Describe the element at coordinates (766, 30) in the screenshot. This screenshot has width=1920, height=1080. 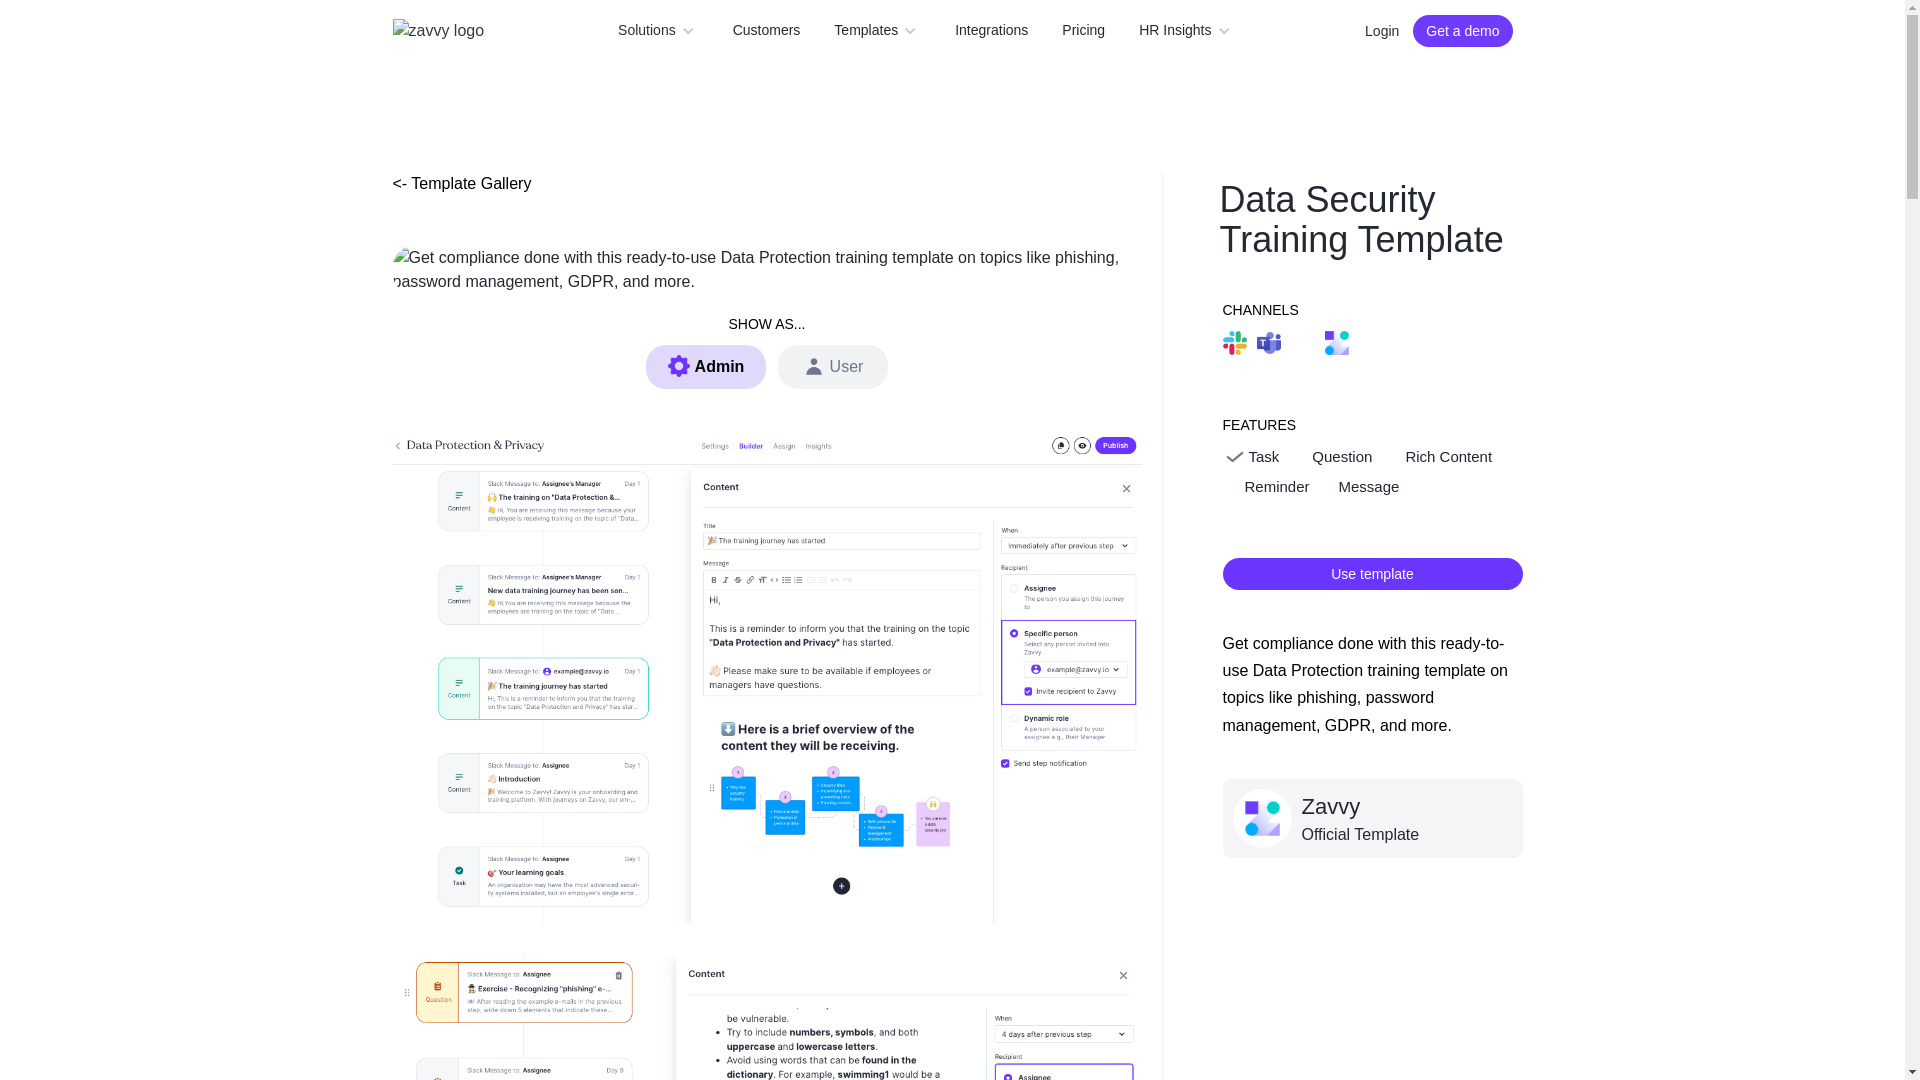
I see `Customers` at that location.